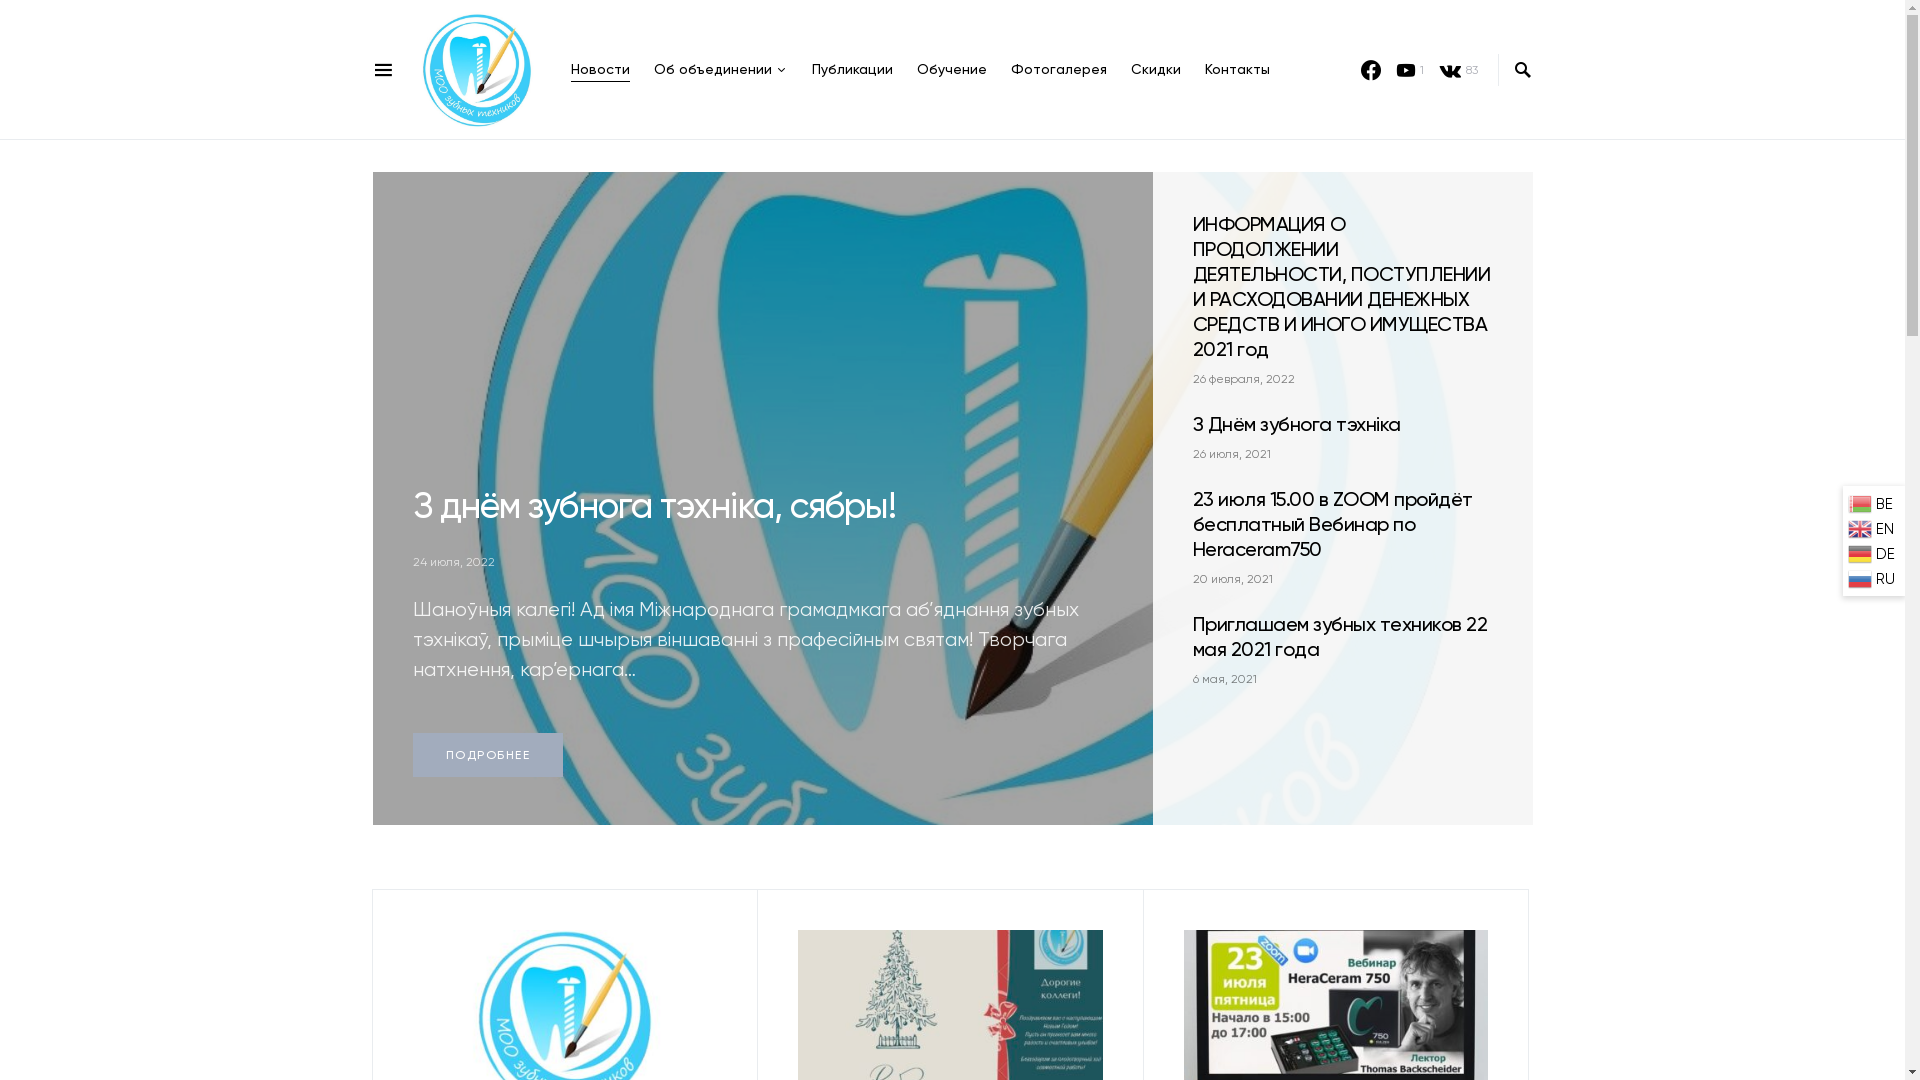  What do you see at coordinates (1459, 70) in the screenshot?
I see `83` at bounding box center [1459, 70].